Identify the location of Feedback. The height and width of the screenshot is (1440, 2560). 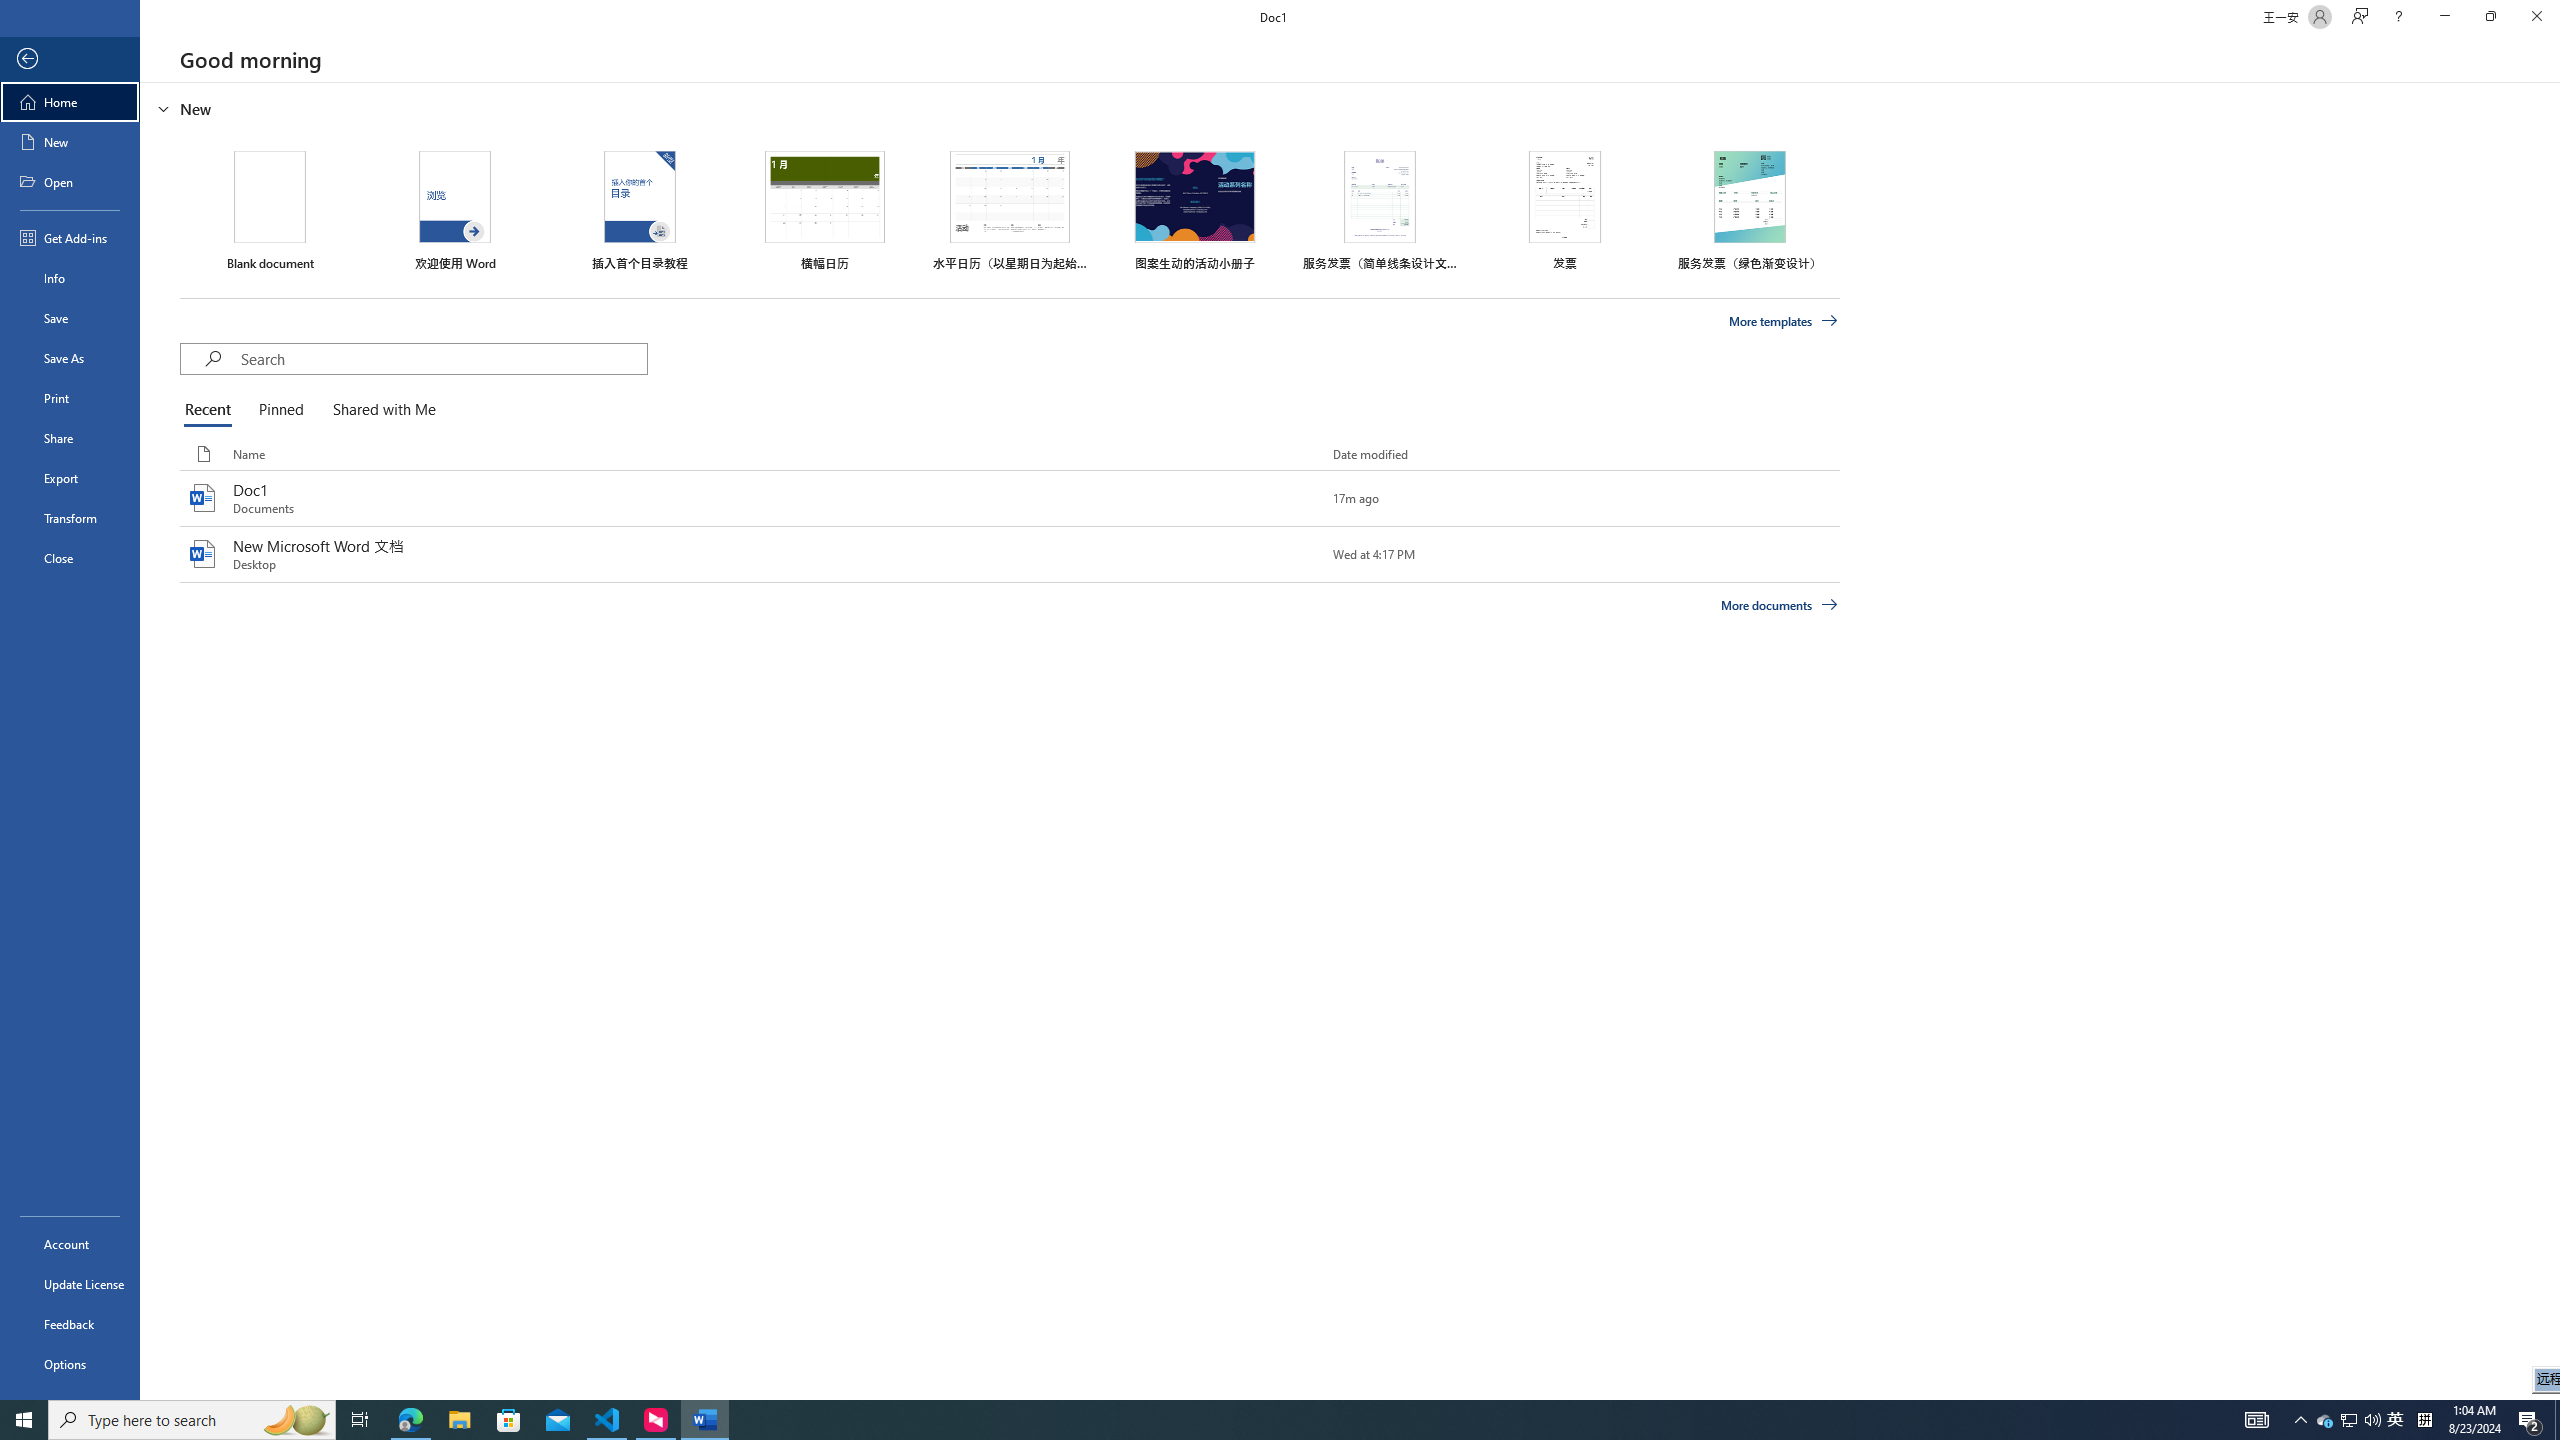
(70, 1324).